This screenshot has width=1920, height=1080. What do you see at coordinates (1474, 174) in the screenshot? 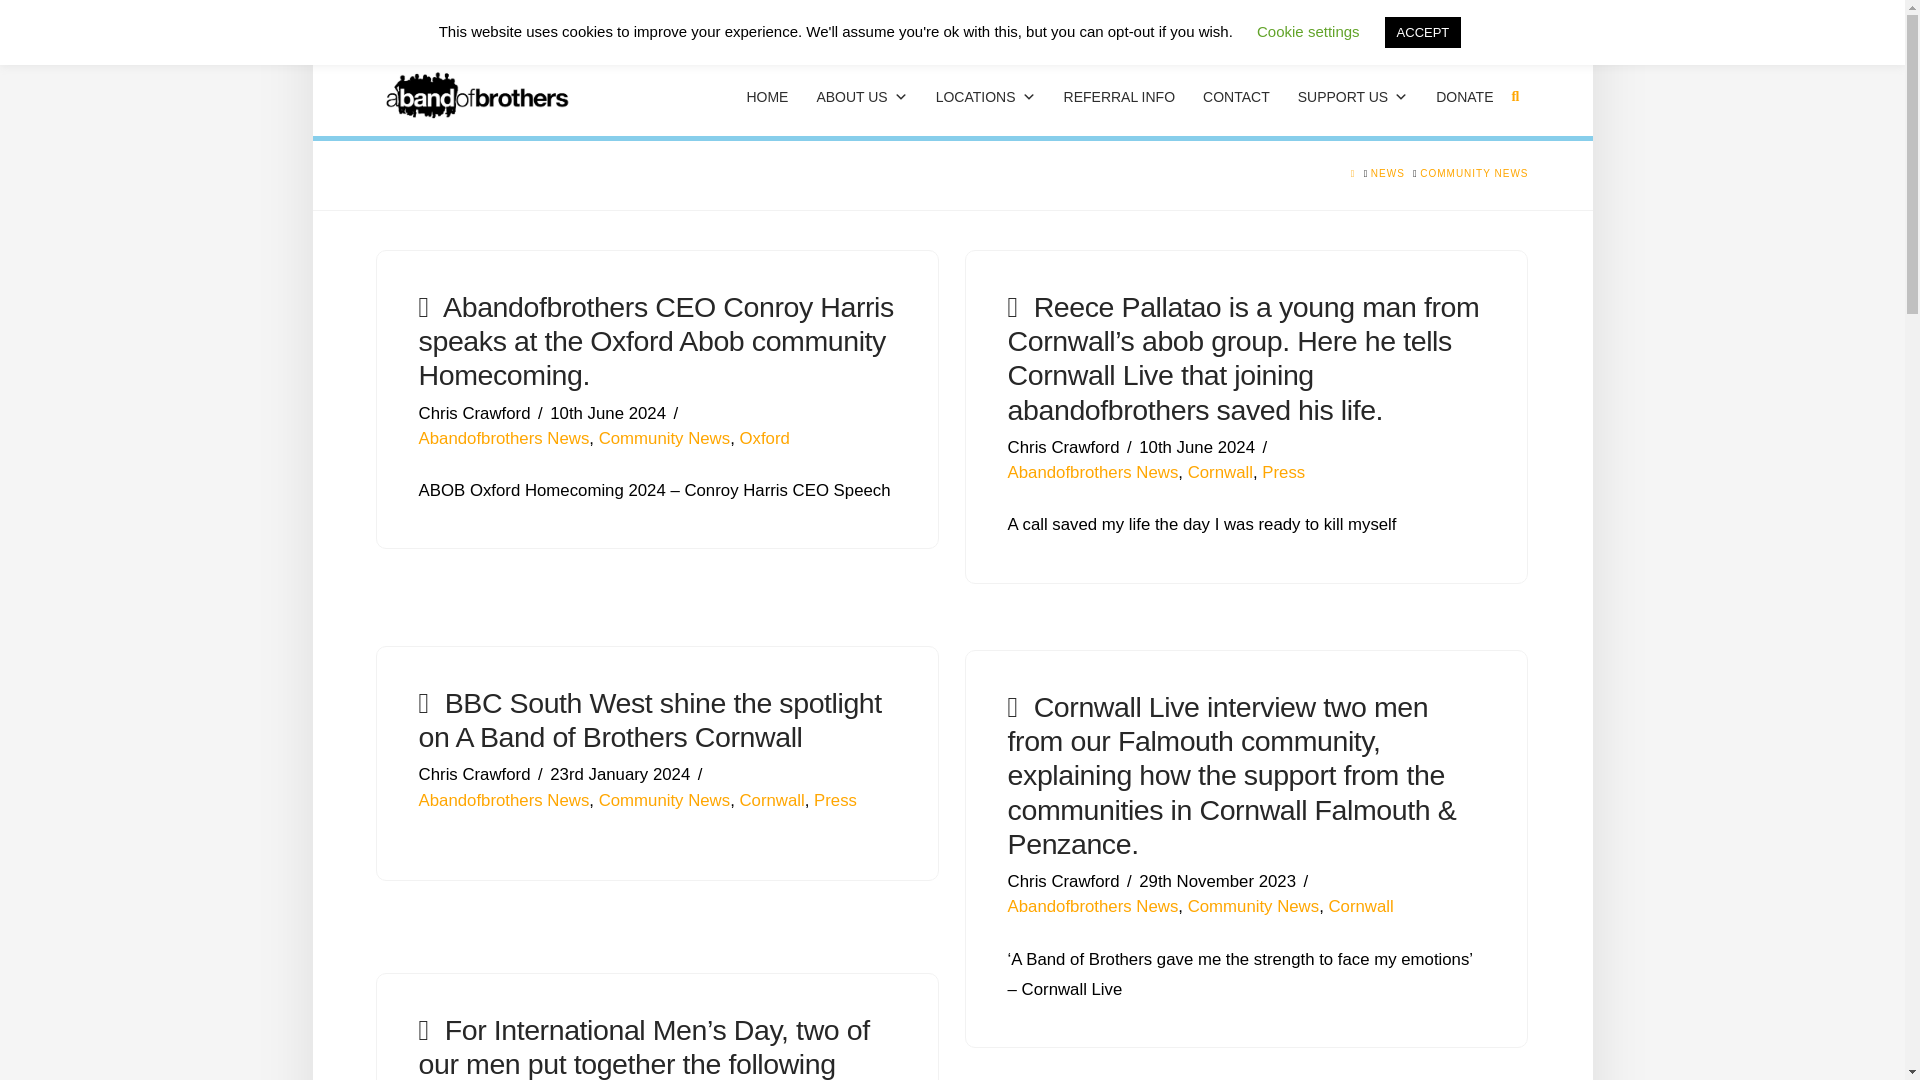
I see `You Are Here` at bounding box center [1474, 174].